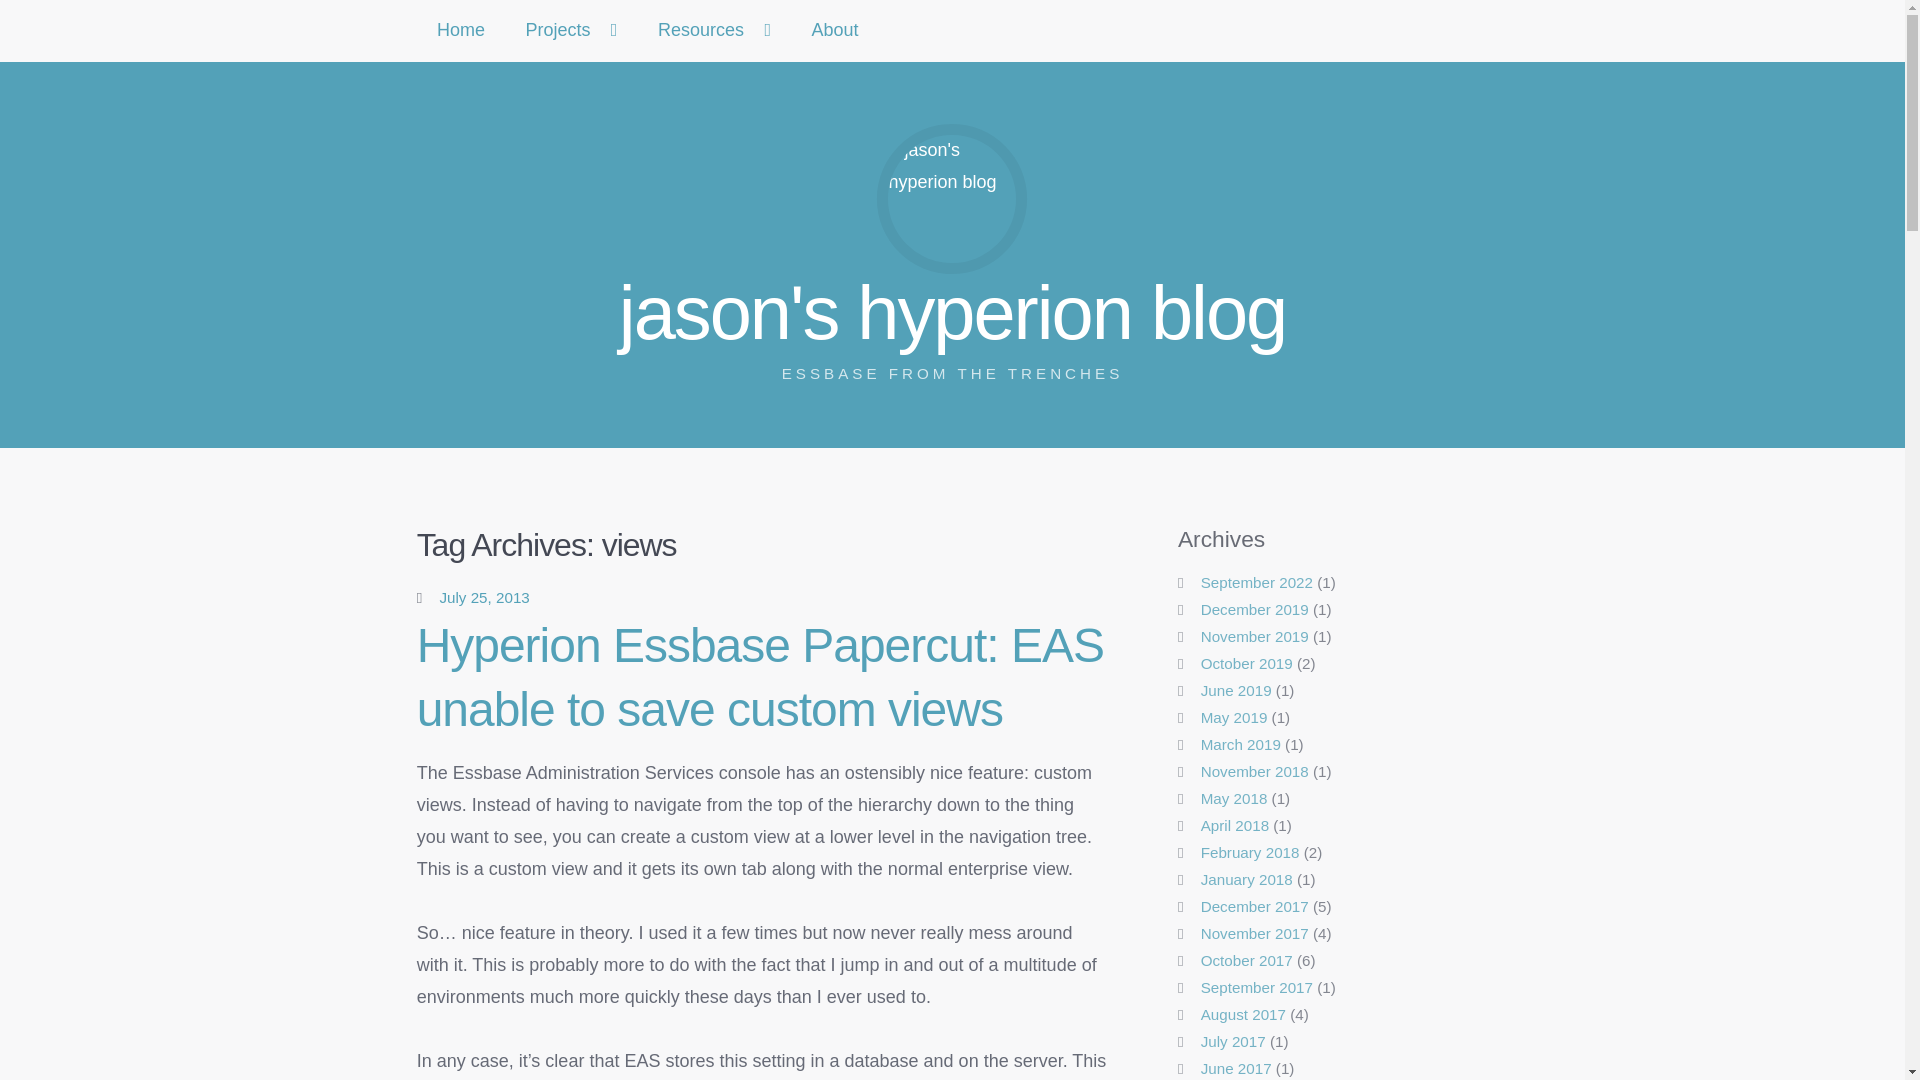 The width and height of the screenshot is (1920, 1080). I want to click on jason's hyperion blog, so click(484, 596).